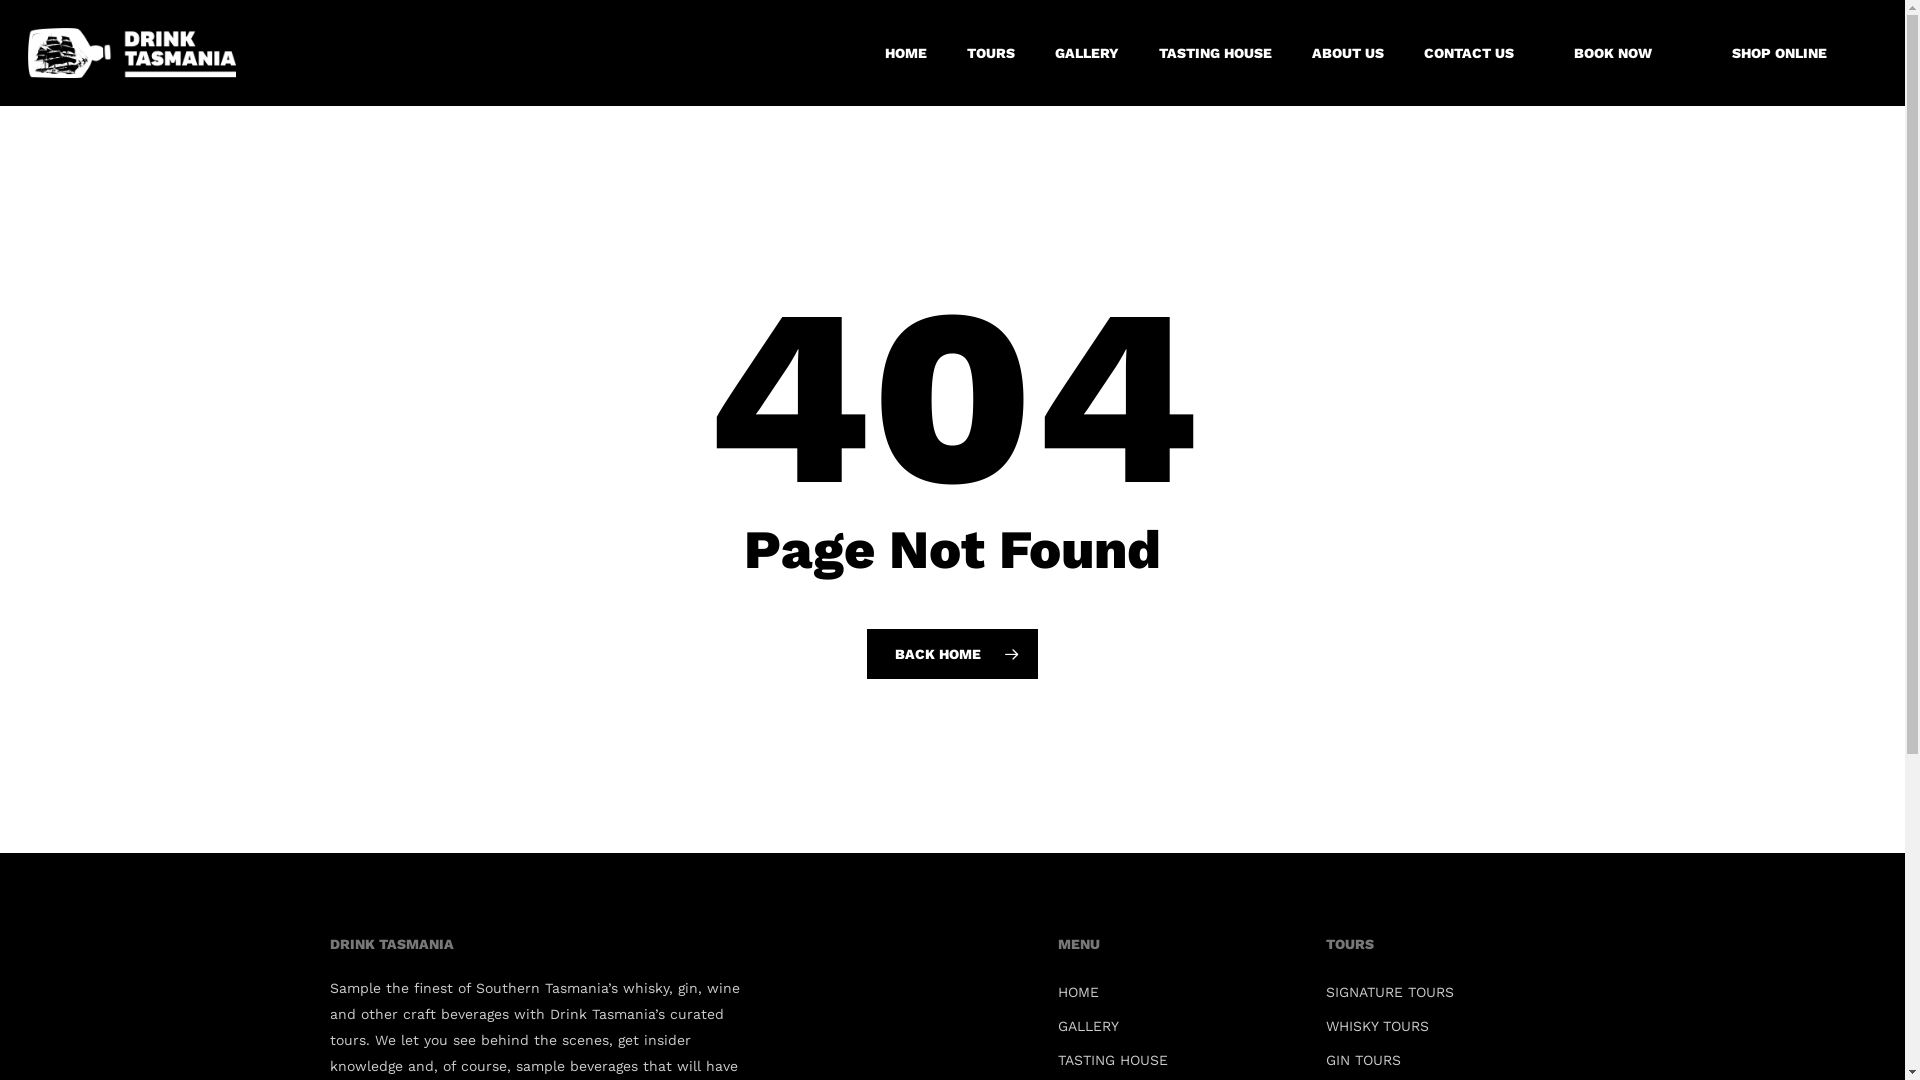 The height and width of the screenshot is (1080, 1920). I want to click on SHOP ONLINE, so click(1780, 53).